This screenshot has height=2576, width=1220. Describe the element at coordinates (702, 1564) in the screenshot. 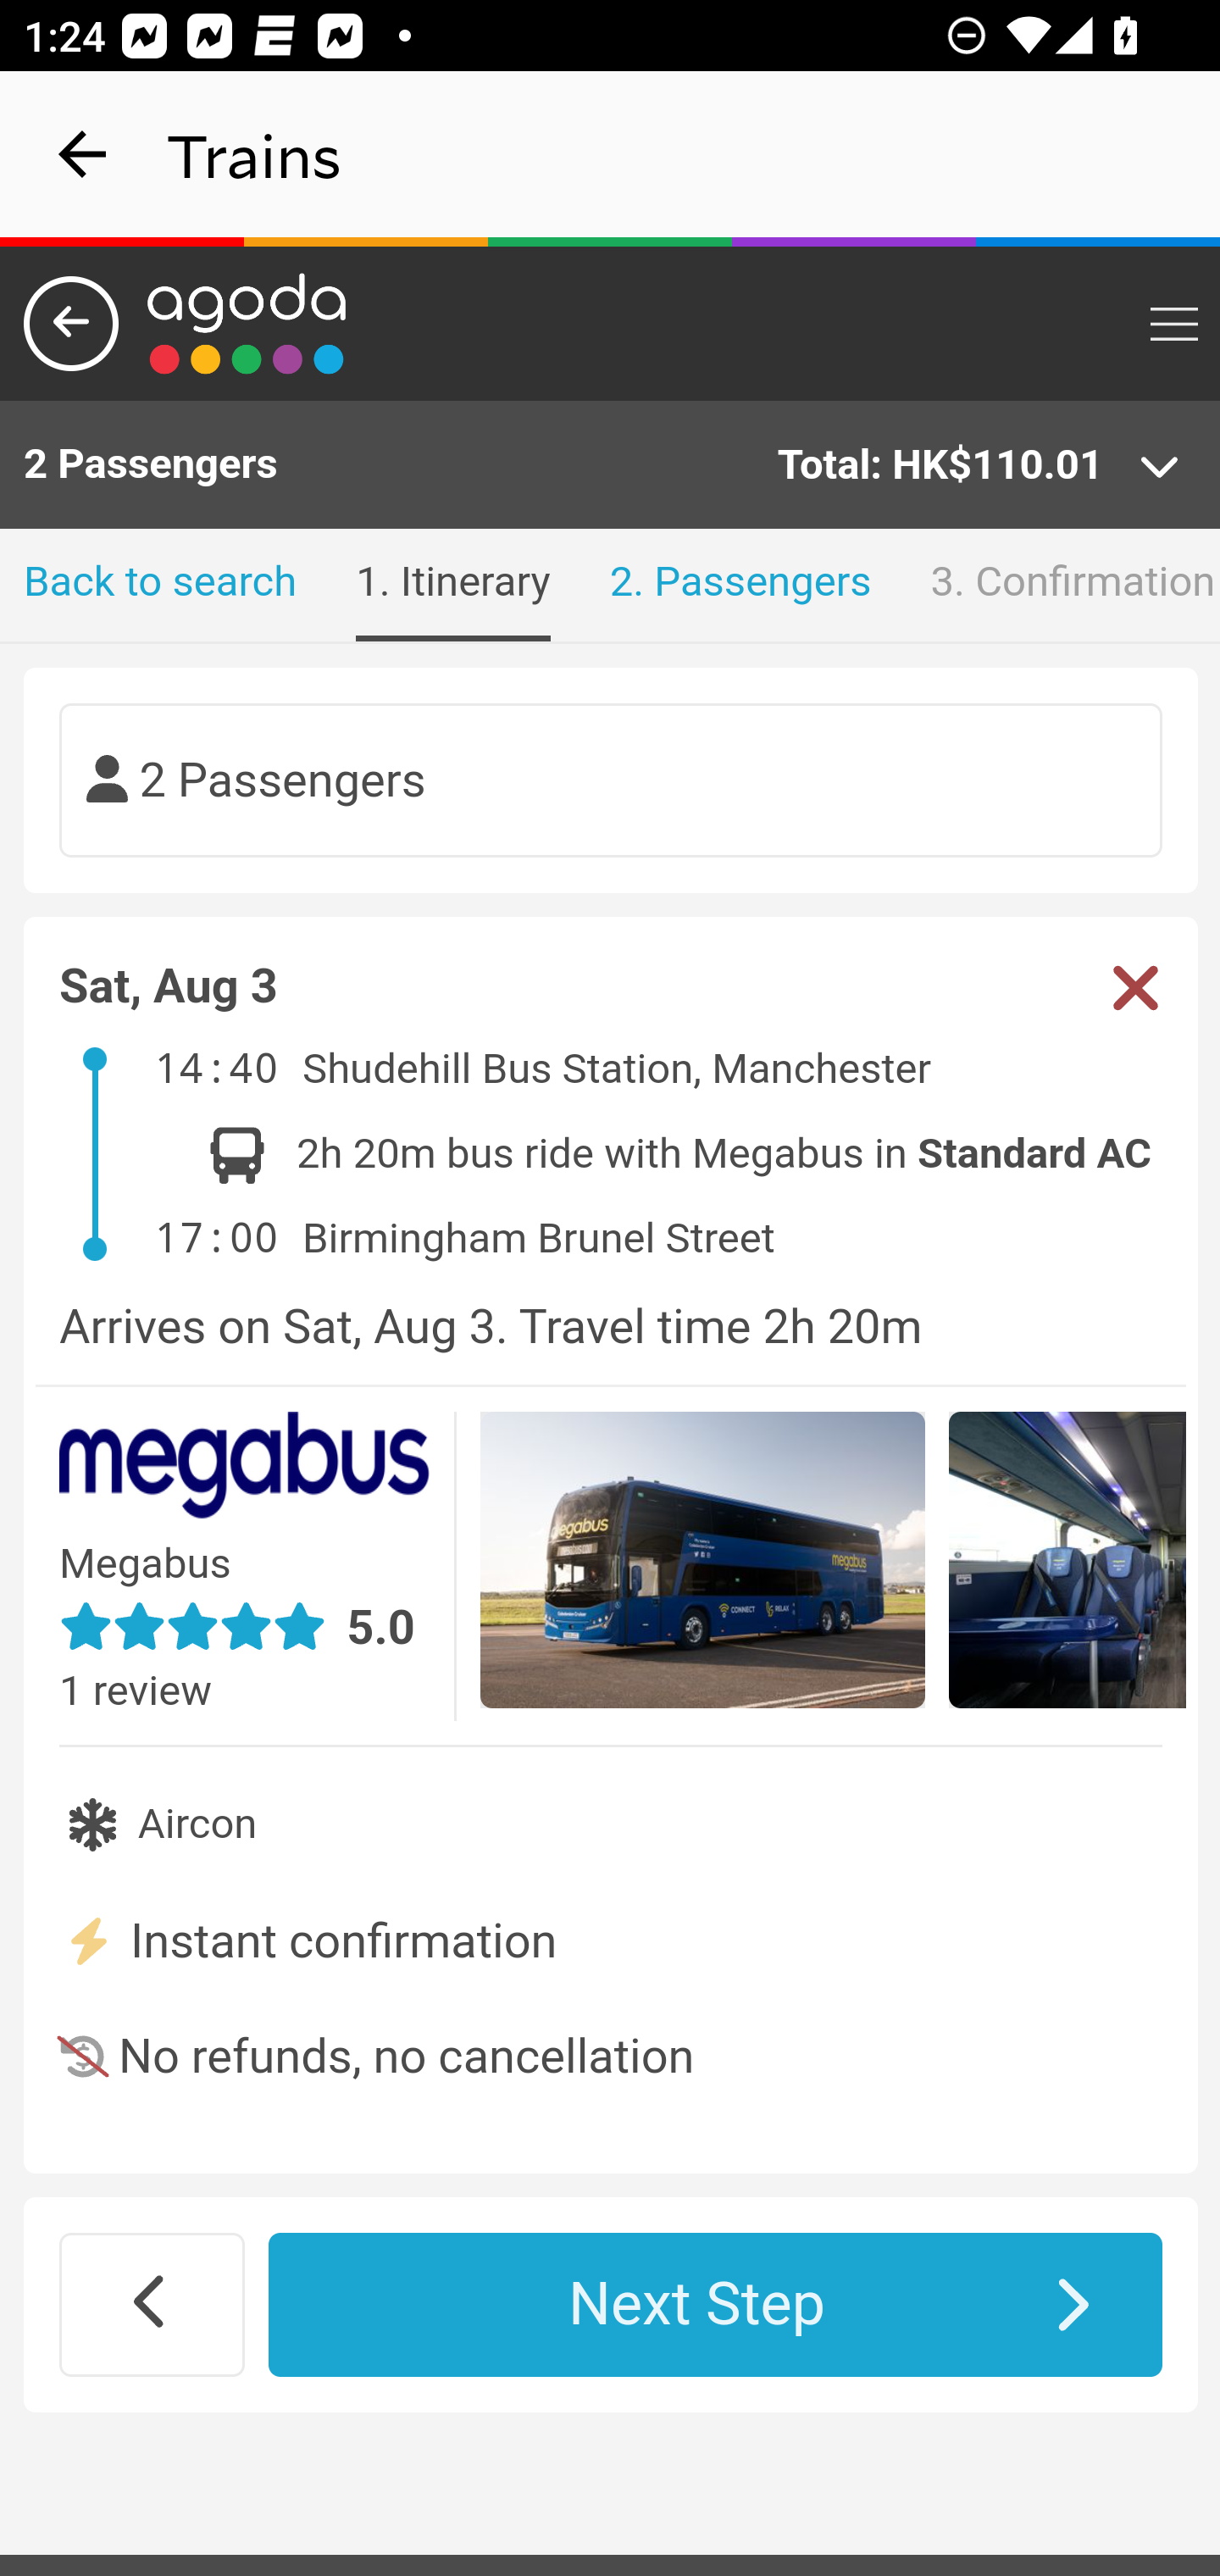

I see `29-outside` at that location.